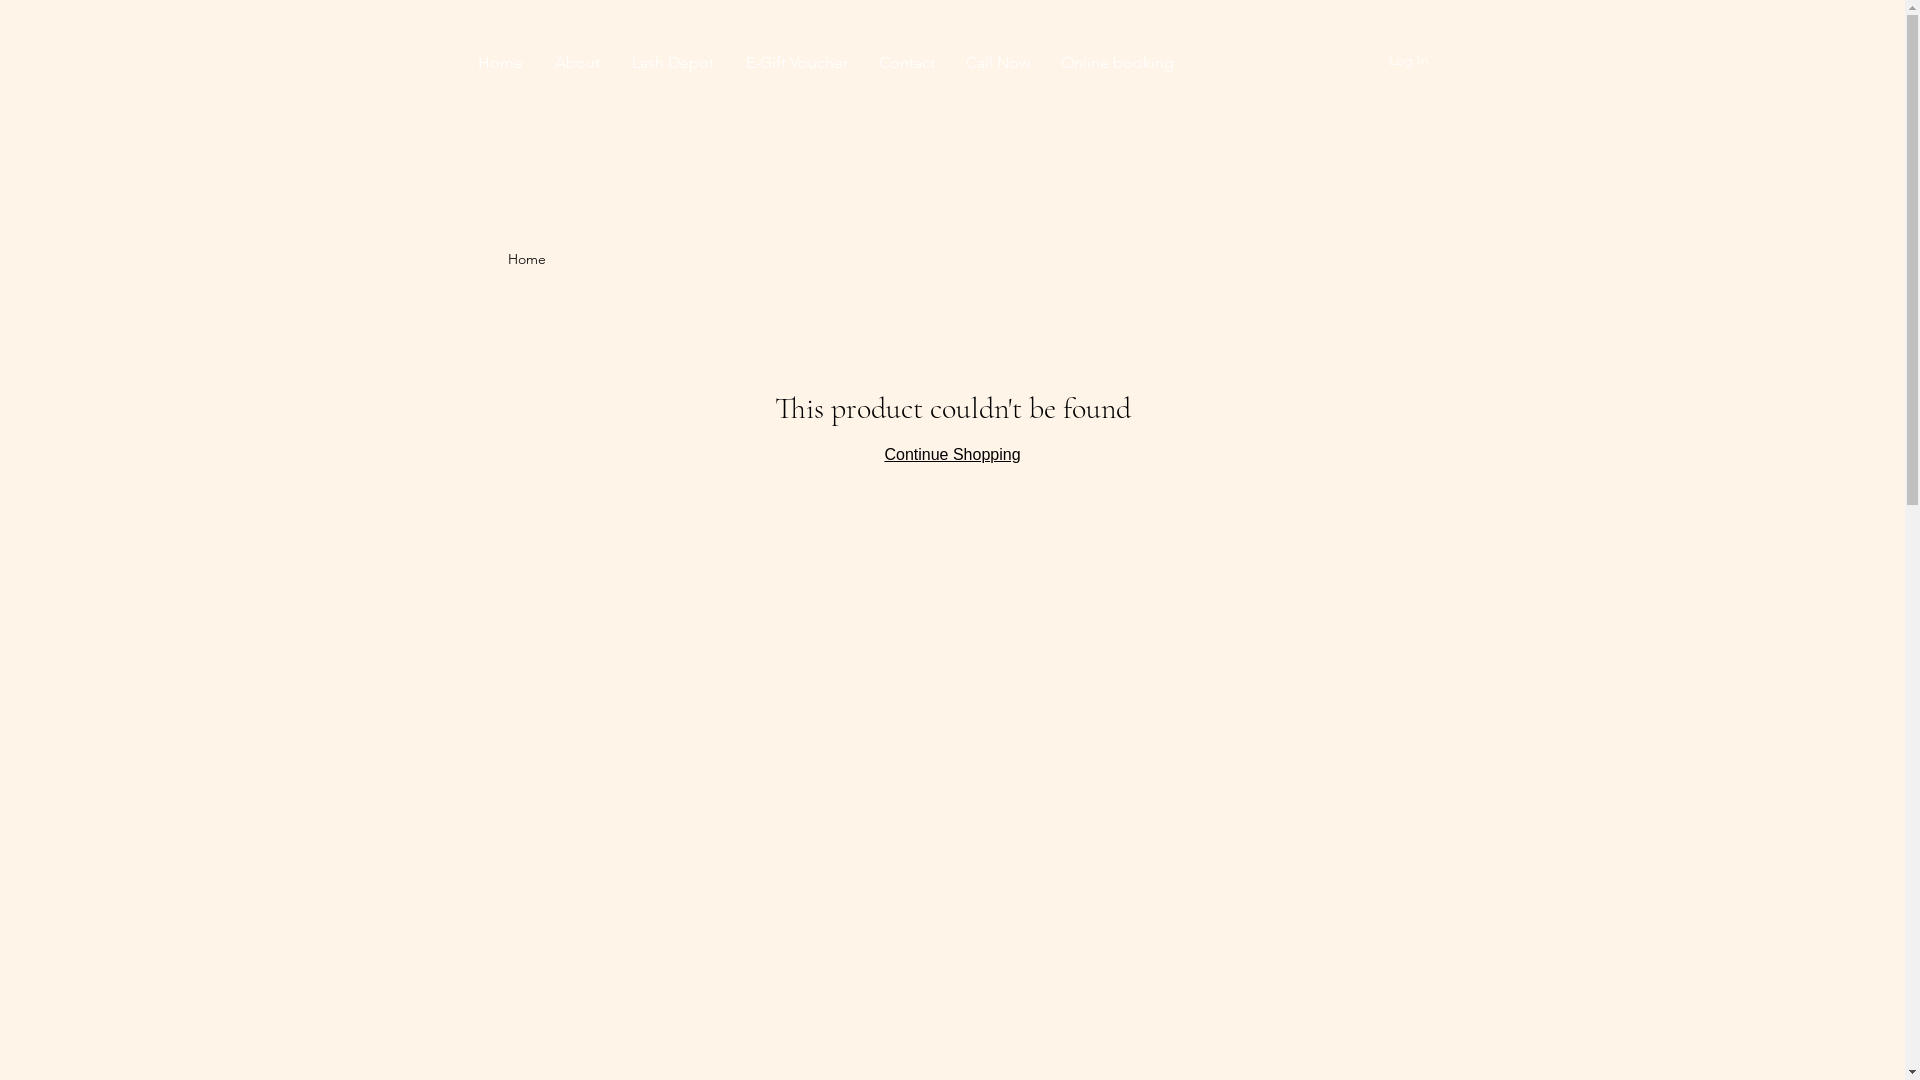  What do you see at coordinates (952, 454) in the screenshot?
I see `Continue Shopping` at bounding box center [952, 454].